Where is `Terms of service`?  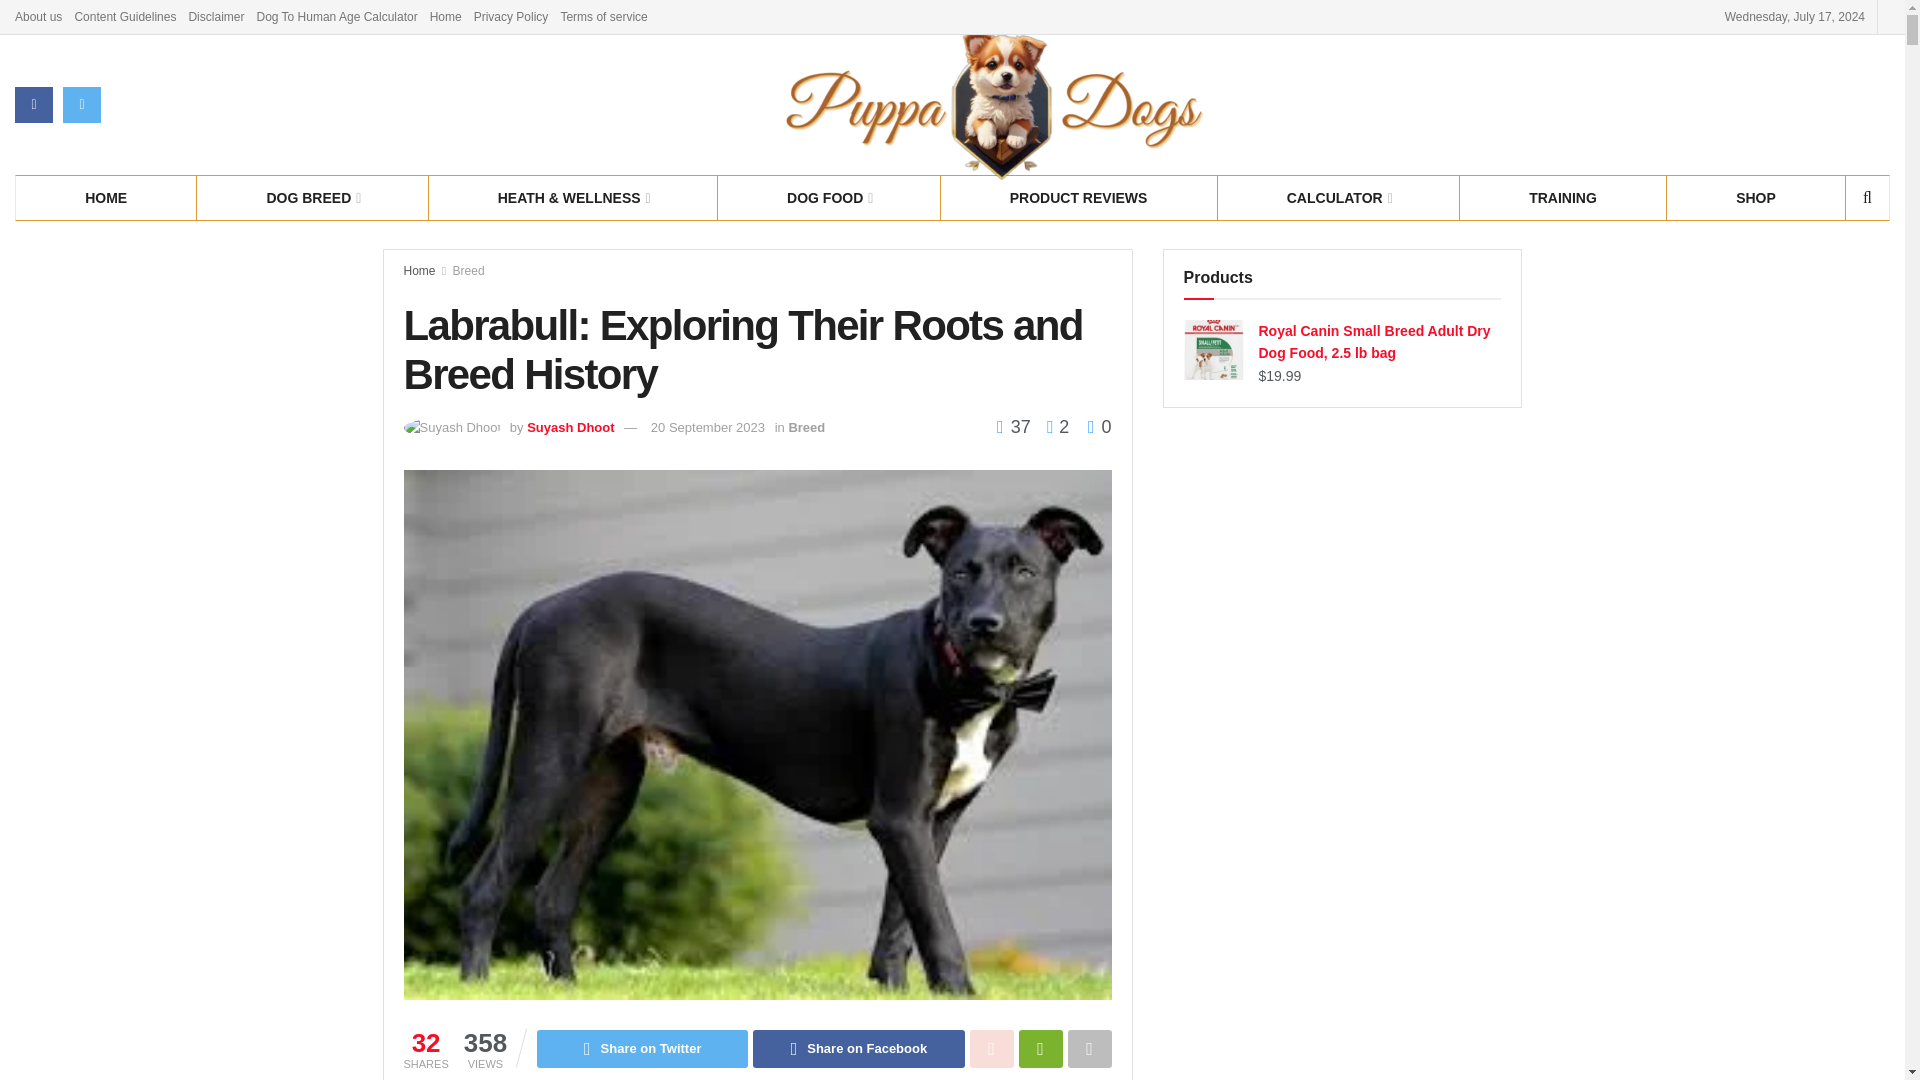 Terms of service is located at coordinates (604, 16).